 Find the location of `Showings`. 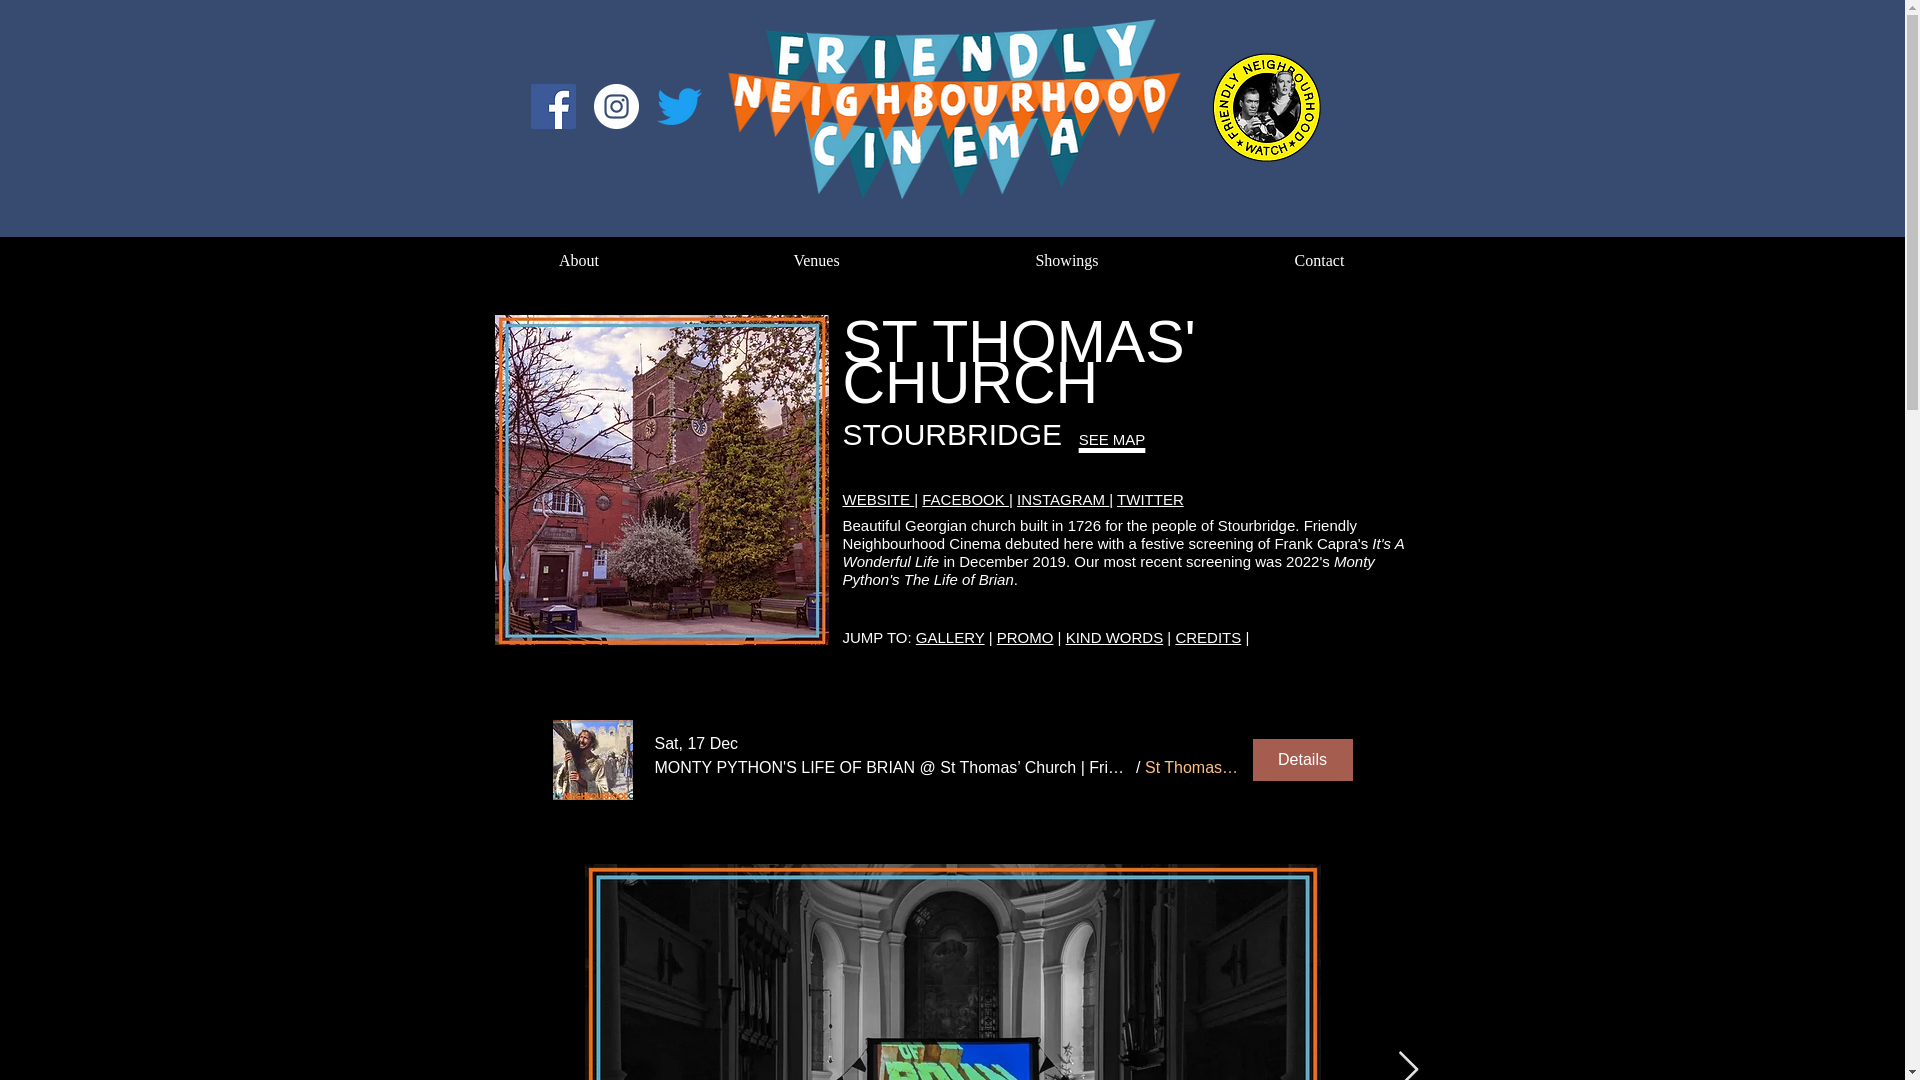

Showings is located at coordinates (1067, 260).